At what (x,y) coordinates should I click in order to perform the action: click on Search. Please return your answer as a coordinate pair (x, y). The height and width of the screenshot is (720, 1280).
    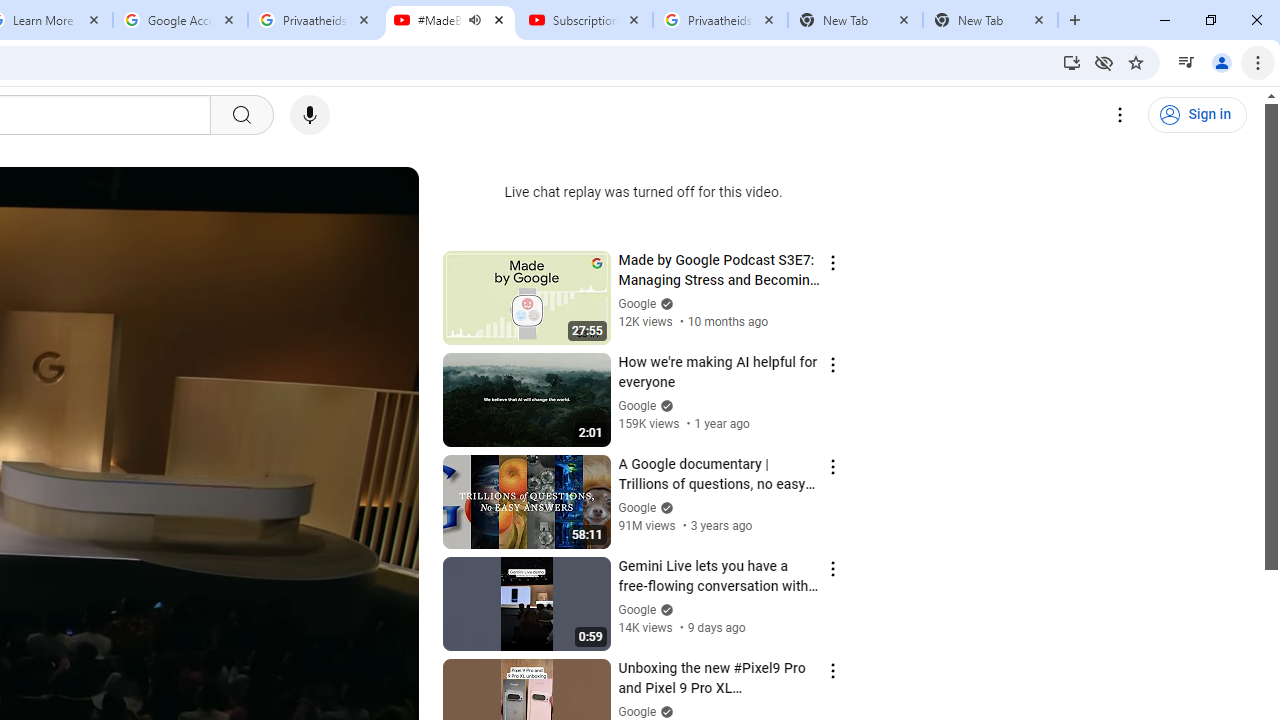
    Looking at the image, I should click on (240, 115).